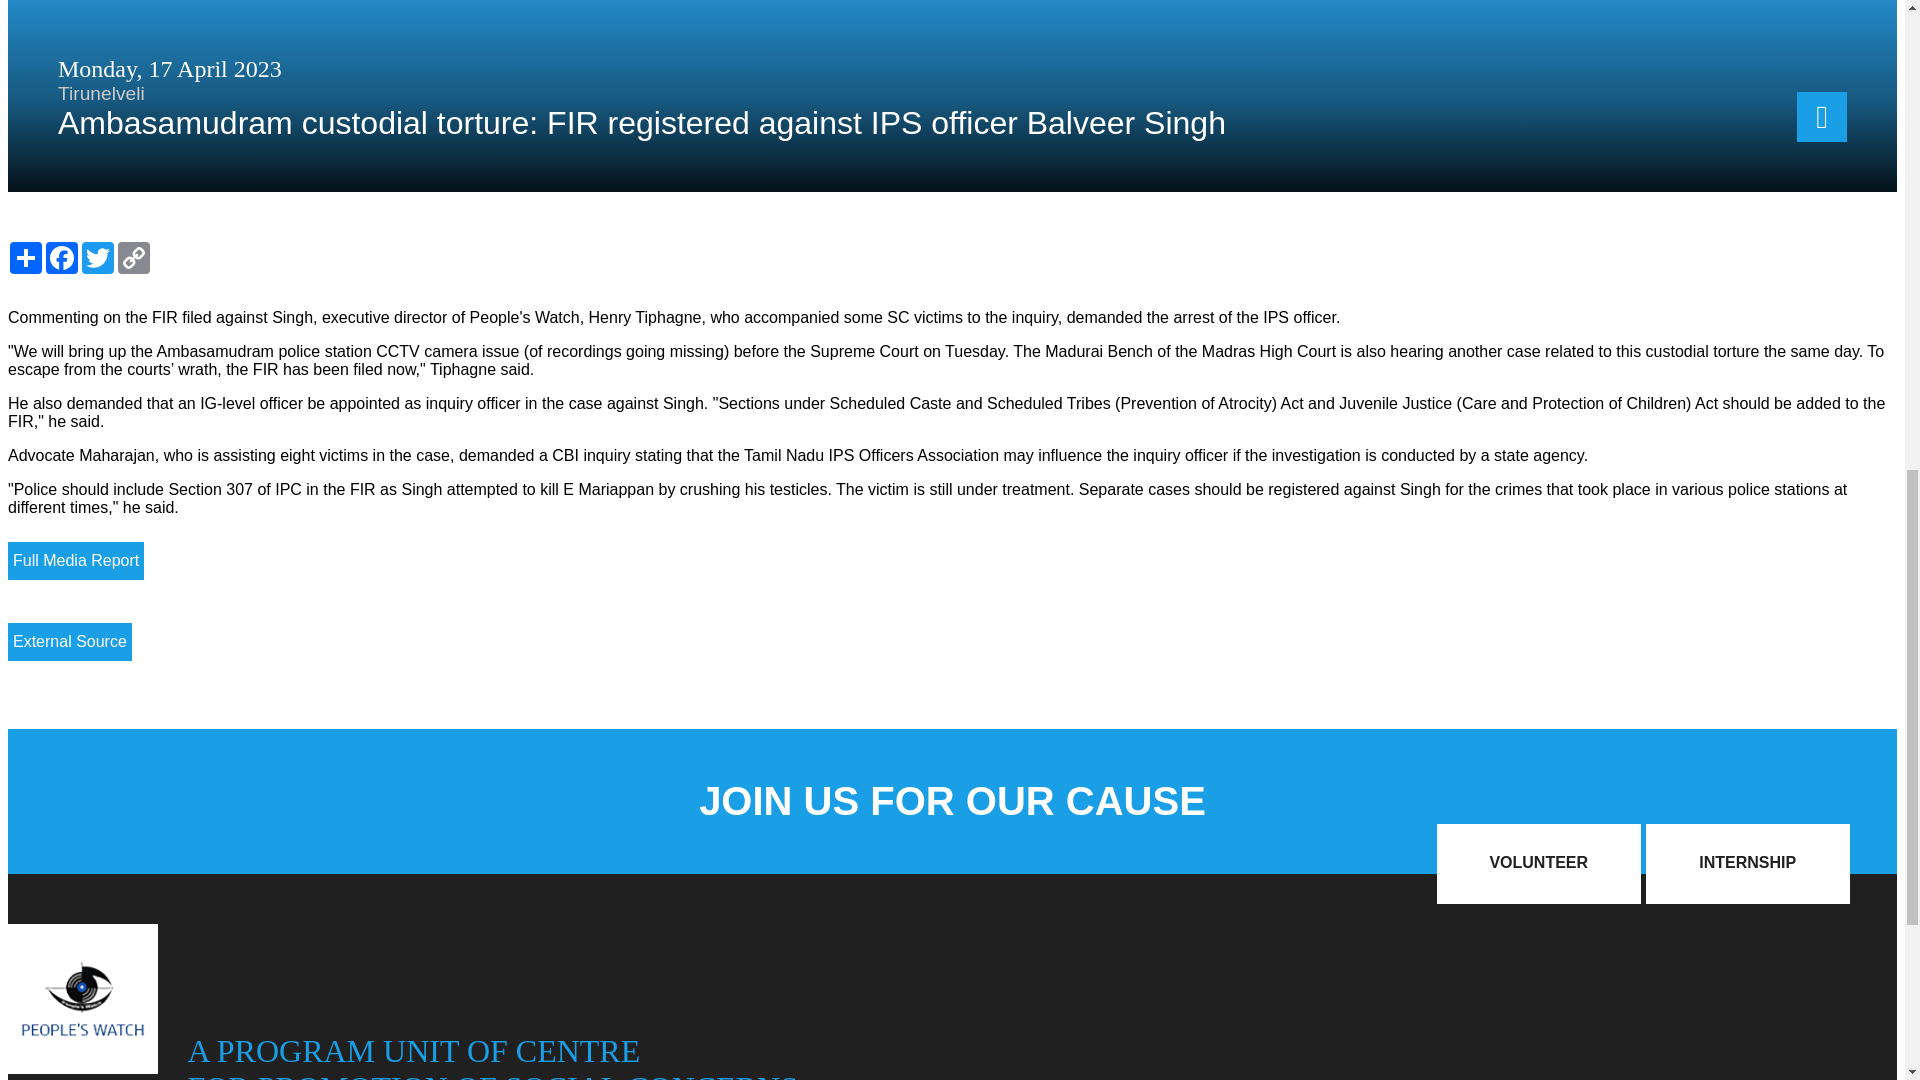 Image resolution: width=1920 pixels, height=1080 pixels. I want to click on Twitter, so click(98, 258).